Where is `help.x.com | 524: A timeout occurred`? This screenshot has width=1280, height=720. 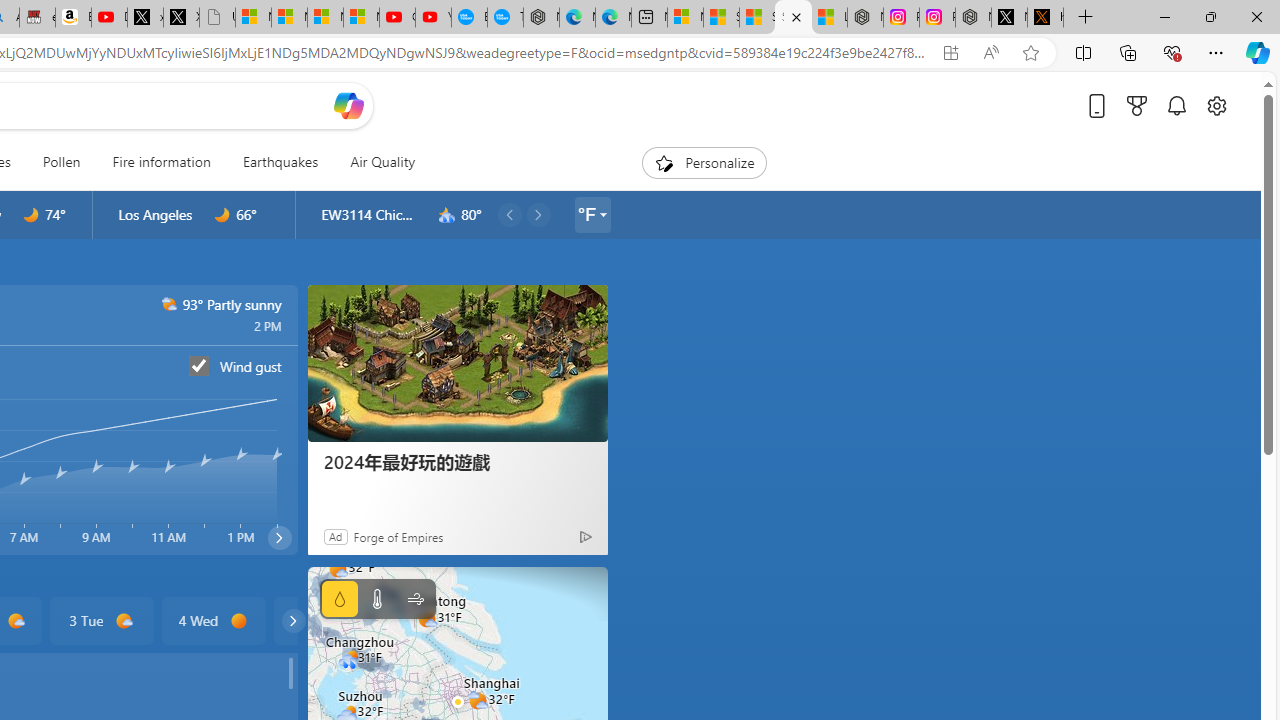
help.x.com | 524: A timeout occurred is located at coordinates (1045, 18).